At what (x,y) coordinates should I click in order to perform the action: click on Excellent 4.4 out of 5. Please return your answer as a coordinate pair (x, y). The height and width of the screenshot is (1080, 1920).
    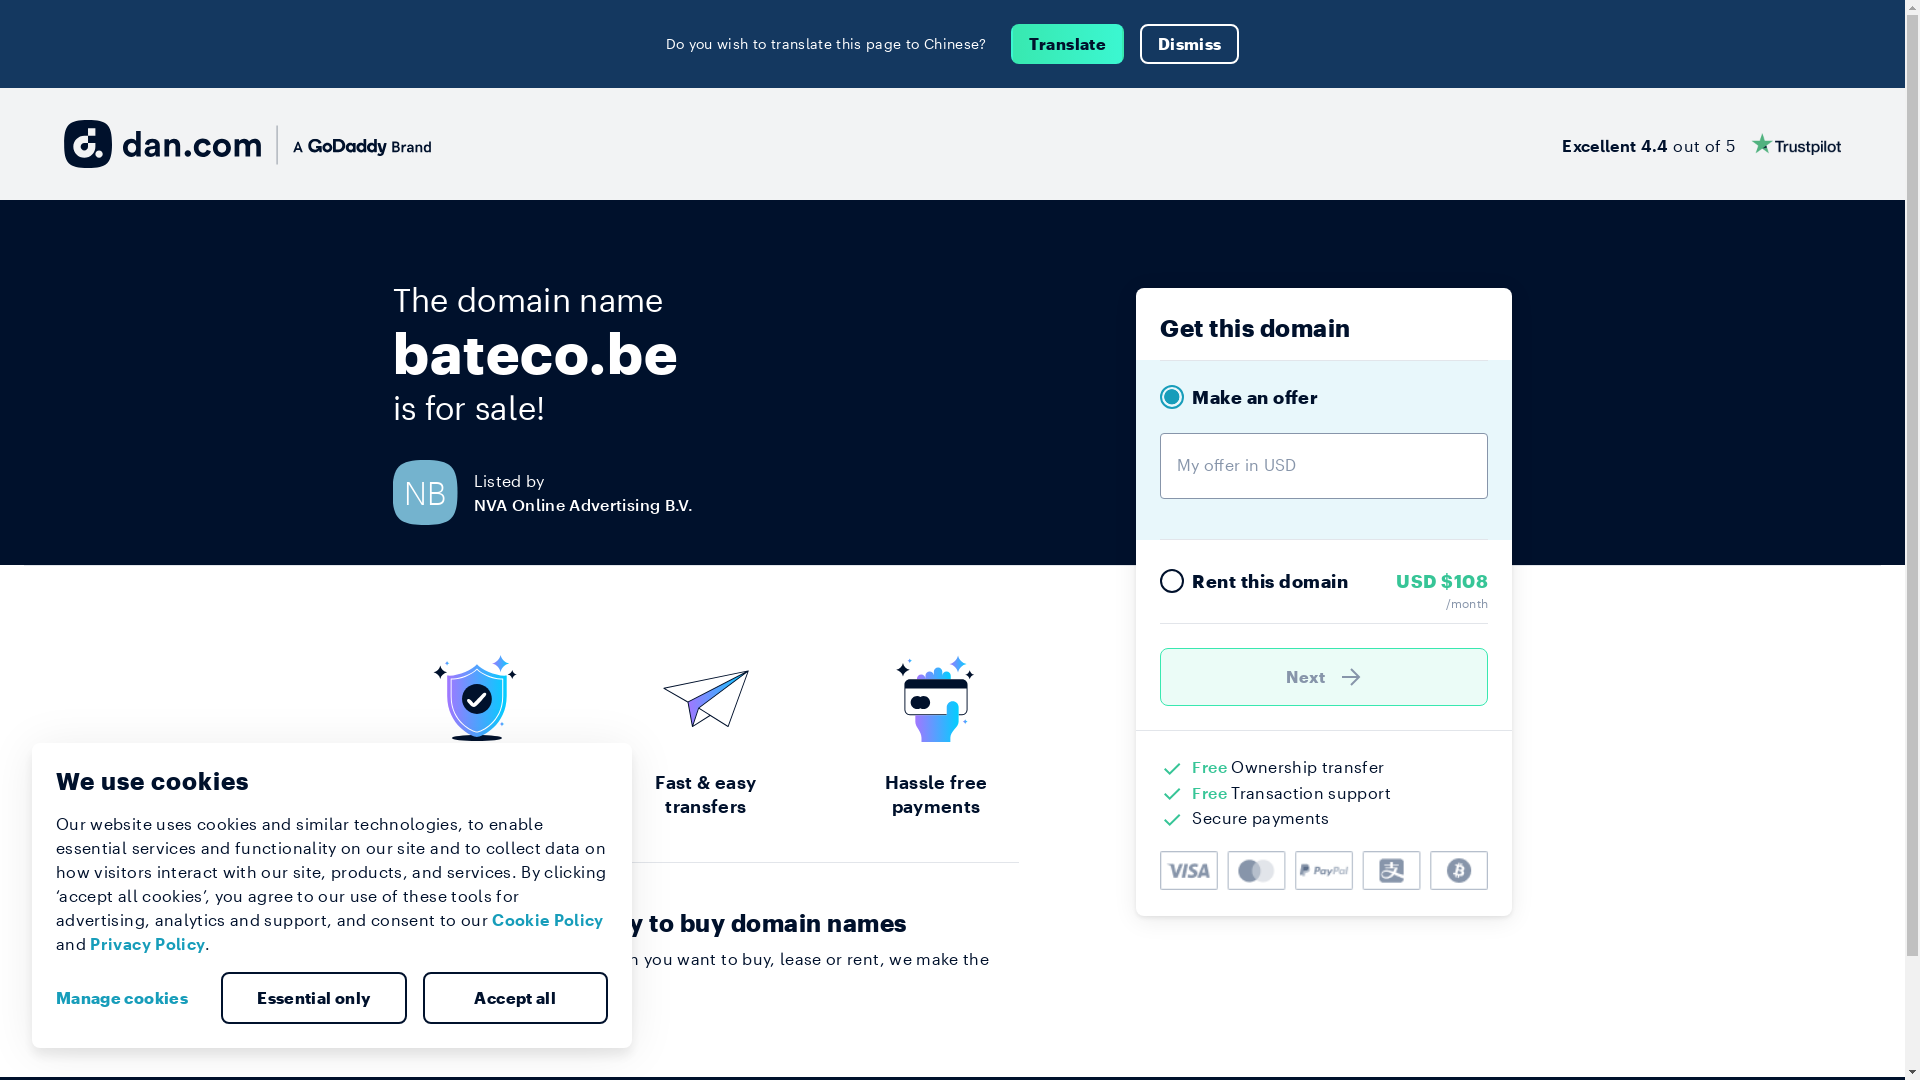
    Looking at the image, I should click on (1702, 144).